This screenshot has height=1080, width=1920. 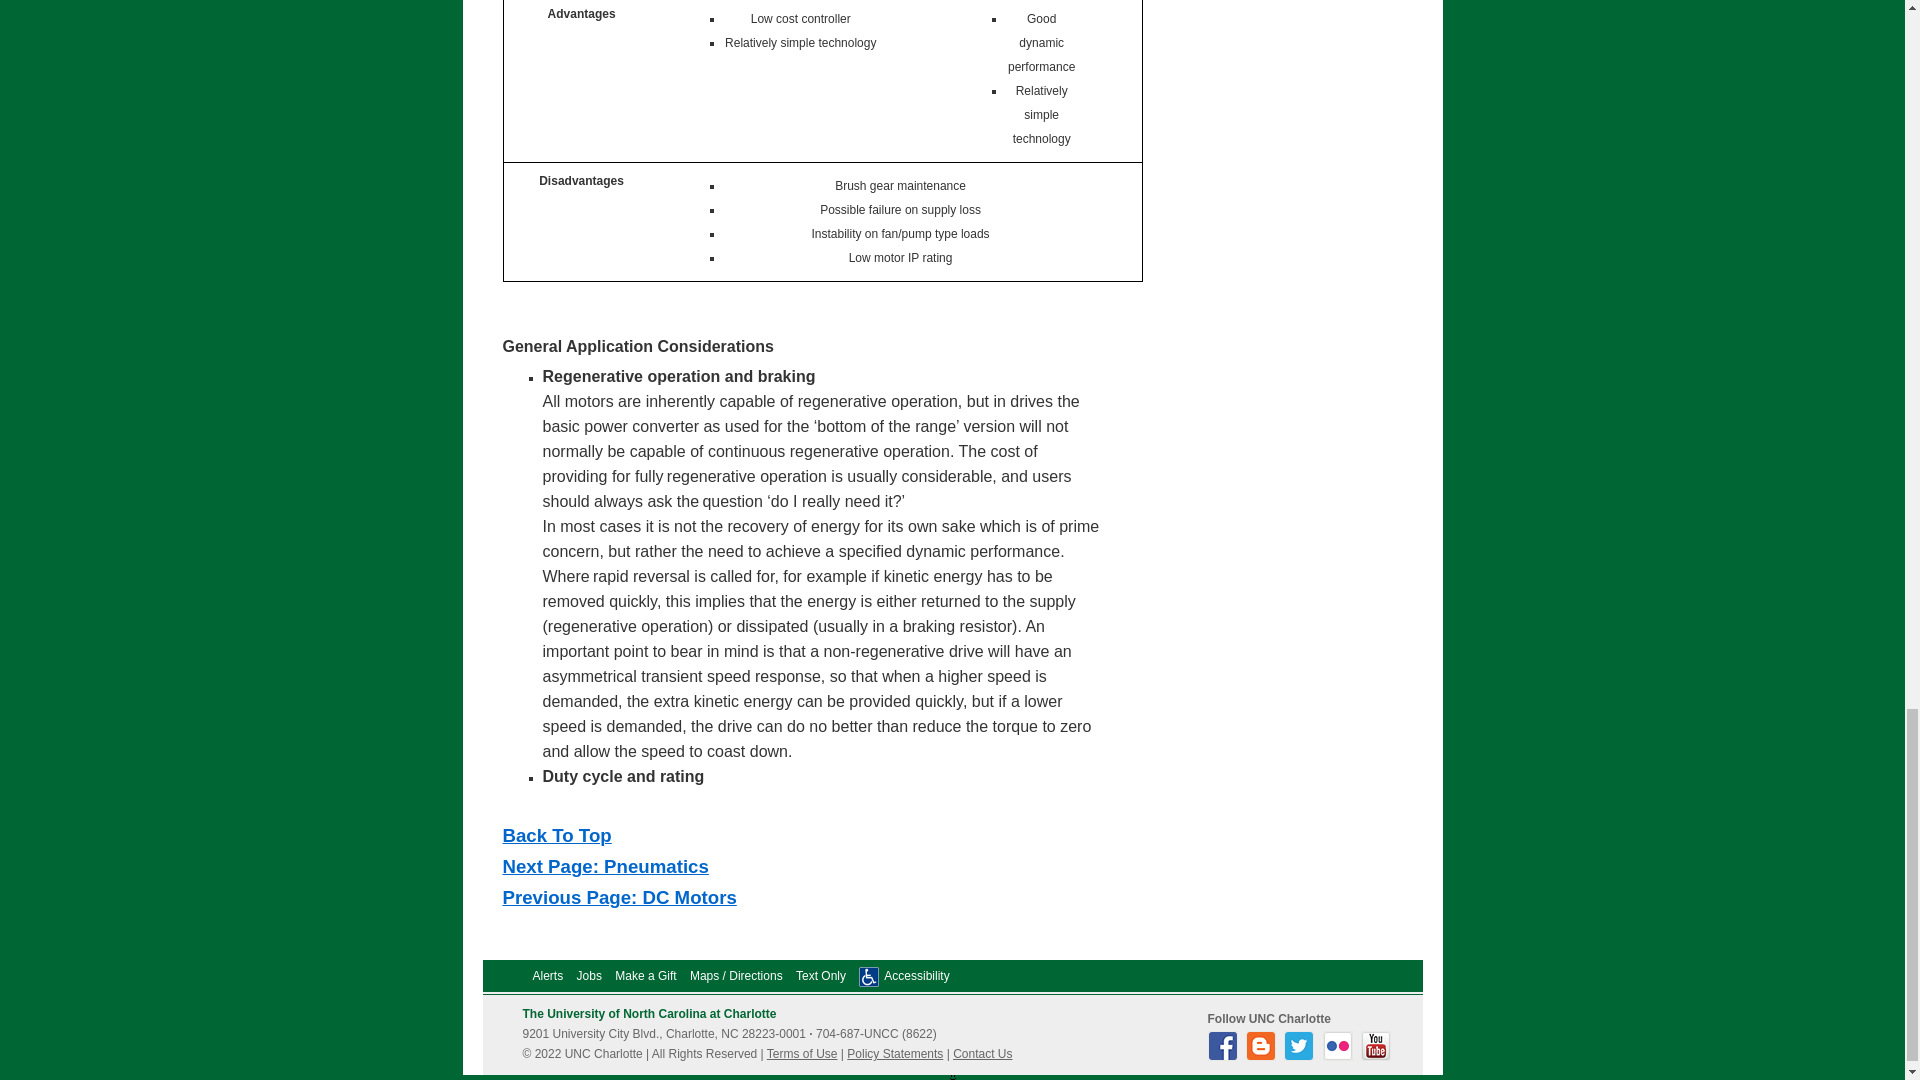 I want to click on Twitter, so click(x=1302, y=1056).